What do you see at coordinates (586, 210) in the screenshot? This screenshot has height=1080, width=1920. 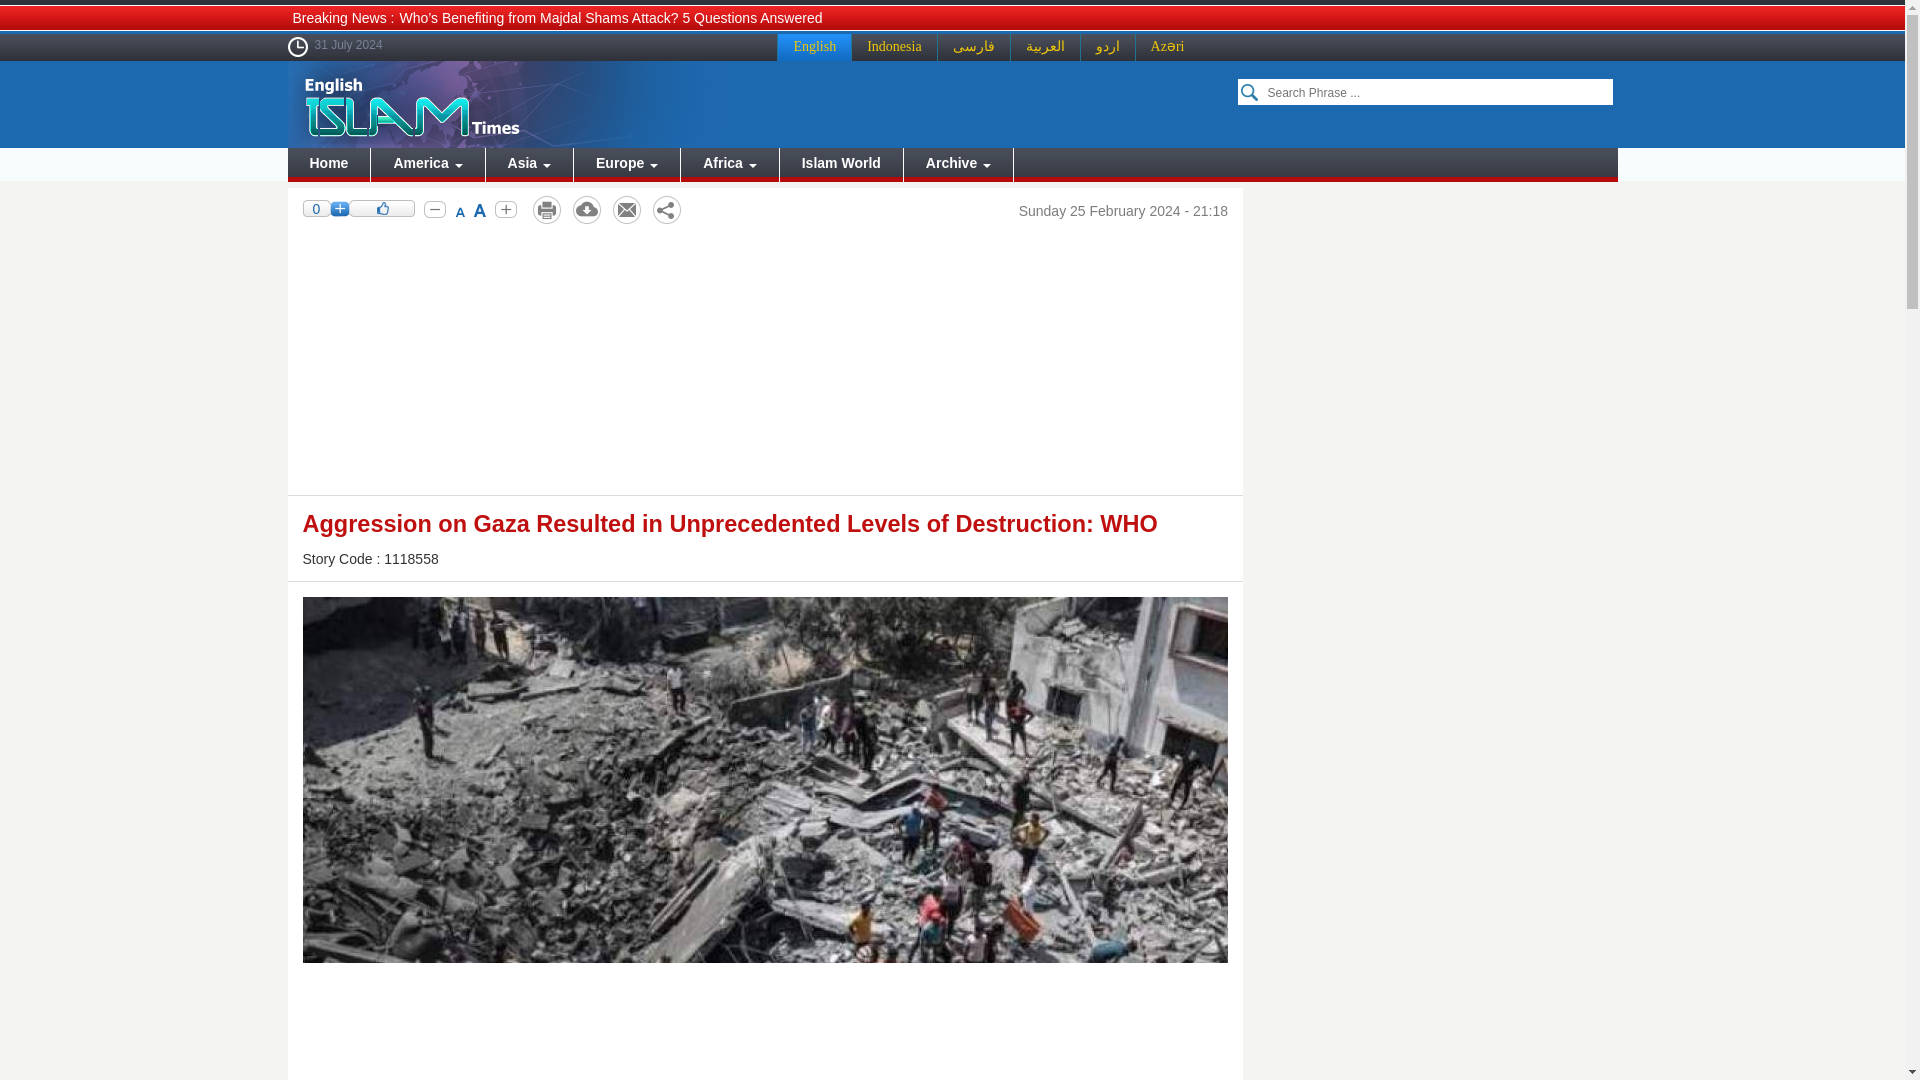 I see `Downloading the File` at bounding box center [586, 210].